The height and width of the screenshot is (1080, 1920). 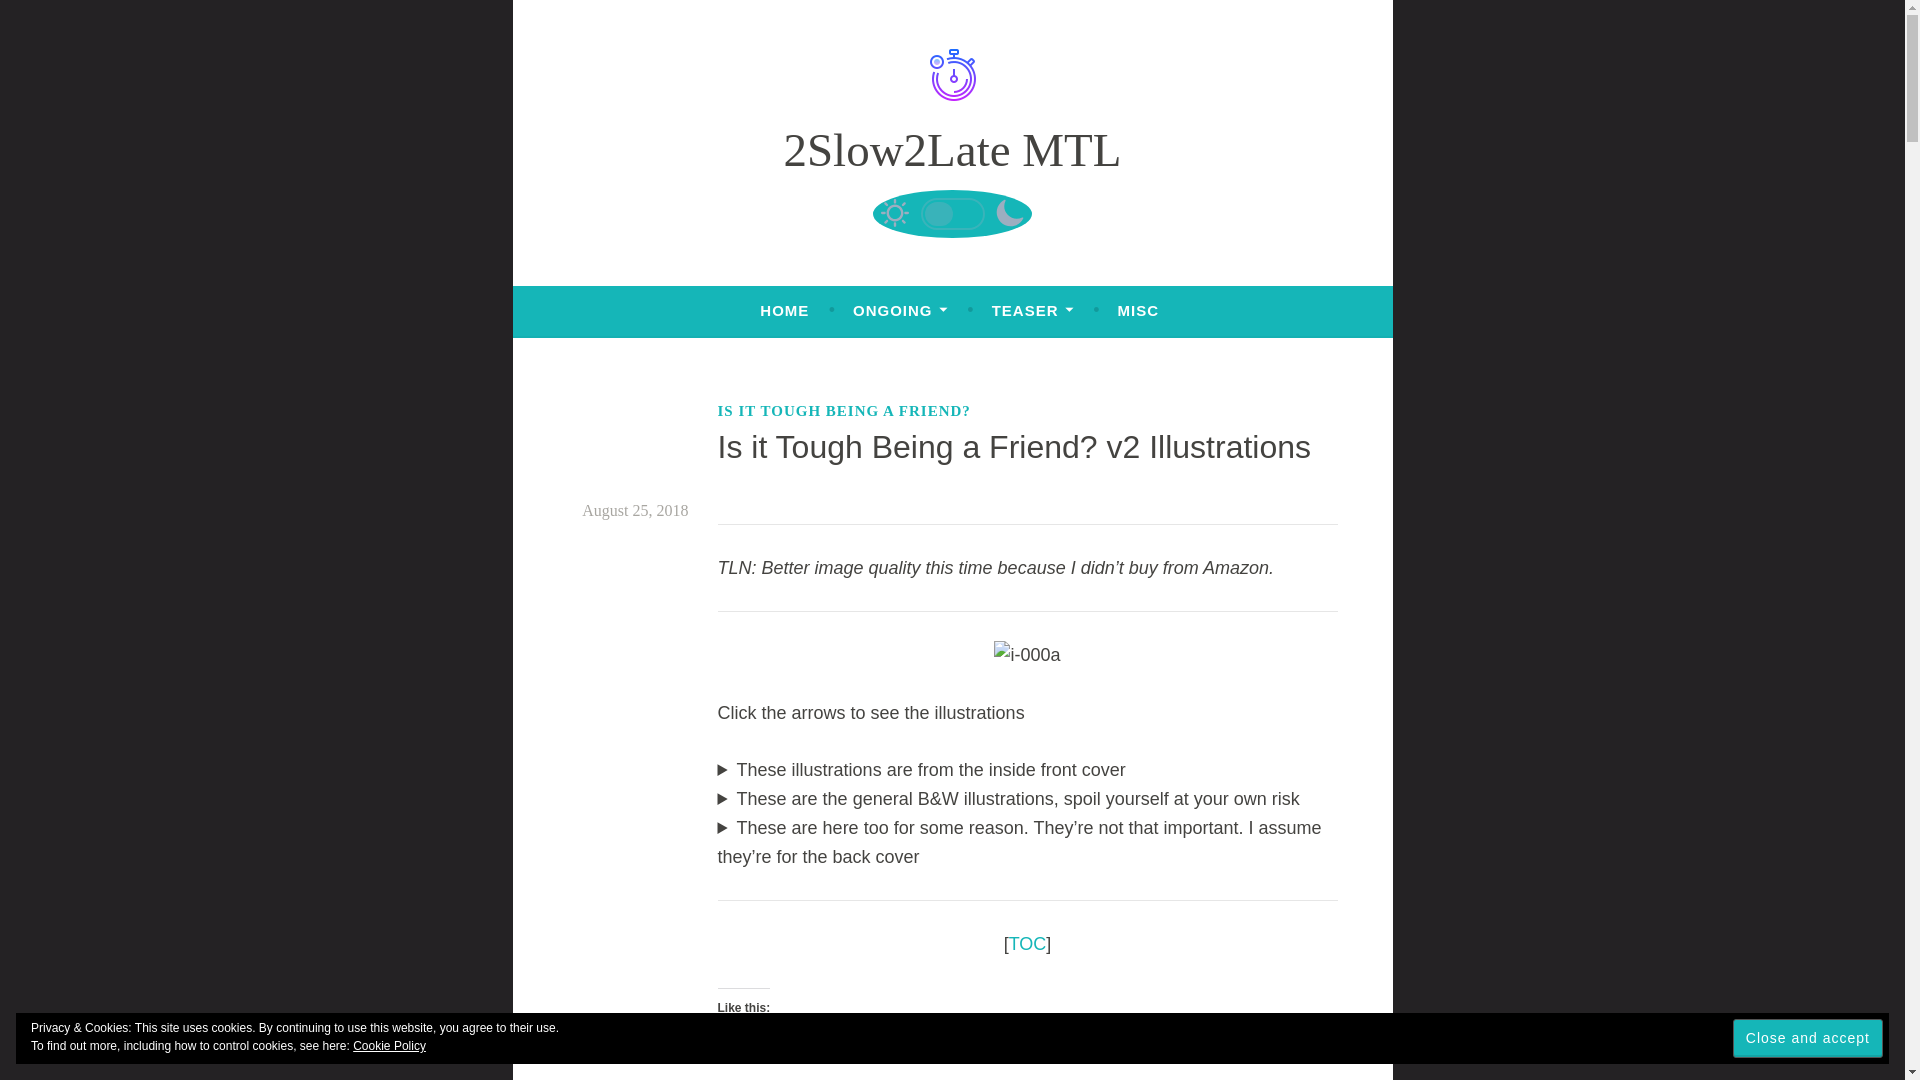 I want to click on MISC, so click(x=1138, y=310).